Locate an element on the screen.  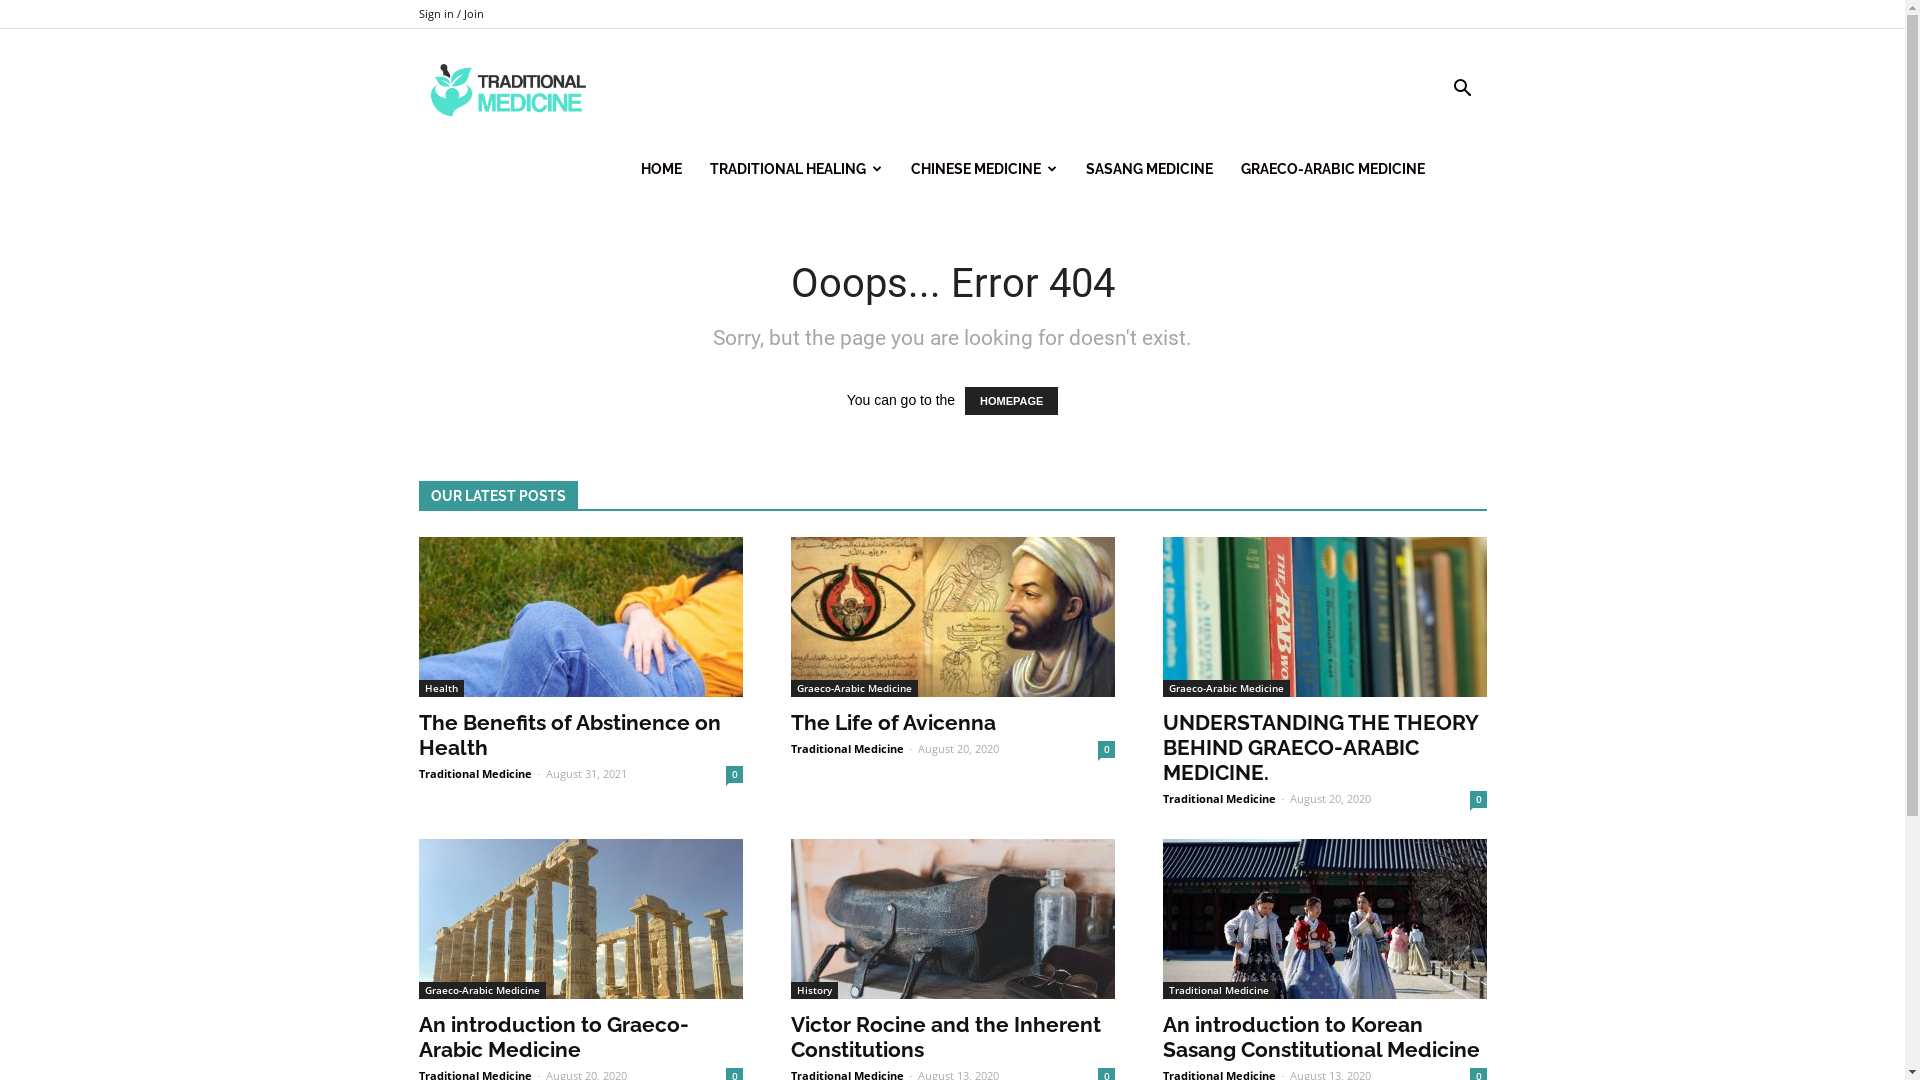
Victor Rocine and the Inherent Constitutions is located at coordinates (945, 1037).